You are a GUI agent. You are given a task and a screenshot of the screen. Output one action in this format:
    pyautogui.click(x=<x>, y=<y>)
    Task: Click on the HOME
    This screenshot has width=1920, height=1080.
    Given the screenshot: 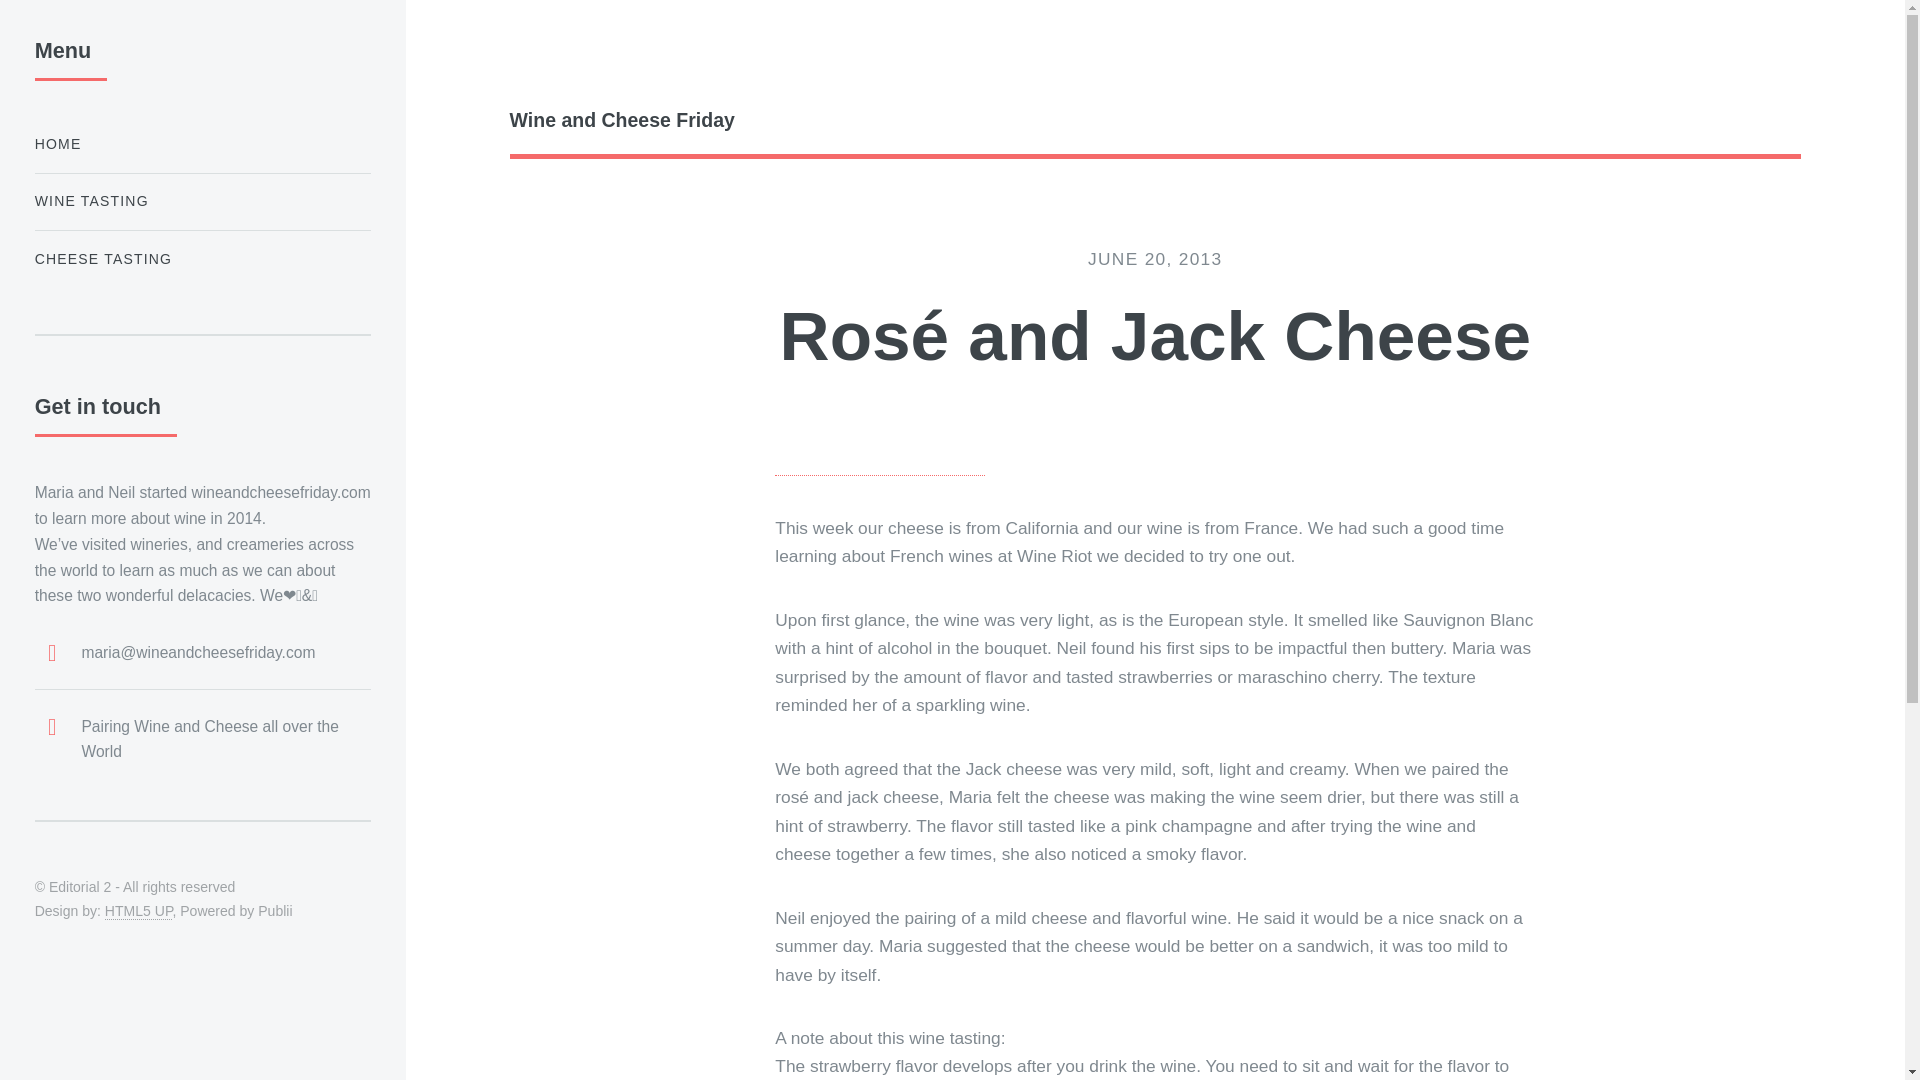 What is the action you would take?
    pyautogui.click(x=202, y=144)
    